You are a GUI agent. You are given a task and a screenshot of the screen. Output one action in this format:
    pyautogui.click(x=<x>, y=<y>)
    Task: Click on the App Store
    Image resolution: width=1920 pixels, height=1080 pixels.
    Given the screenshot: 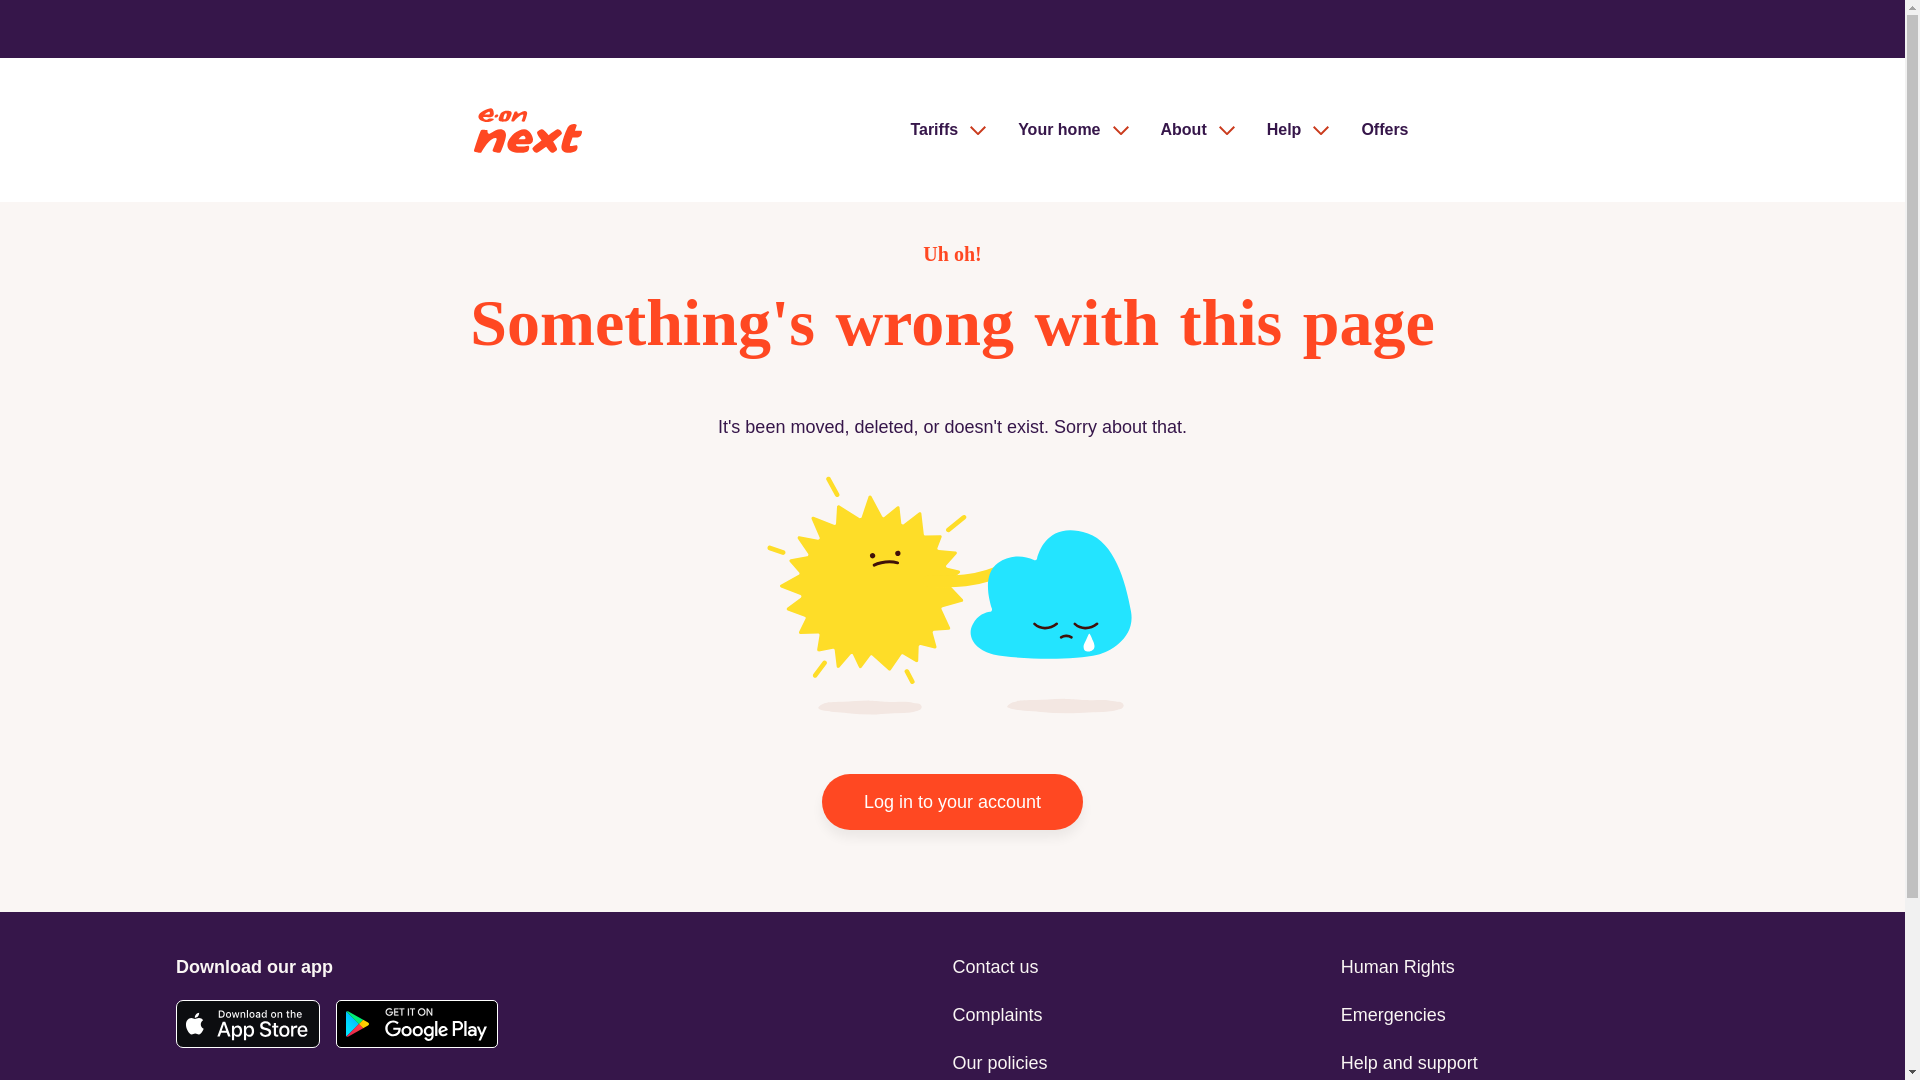 What is the action you would take?
    pyautogui.click(x=248, y=1025)
    